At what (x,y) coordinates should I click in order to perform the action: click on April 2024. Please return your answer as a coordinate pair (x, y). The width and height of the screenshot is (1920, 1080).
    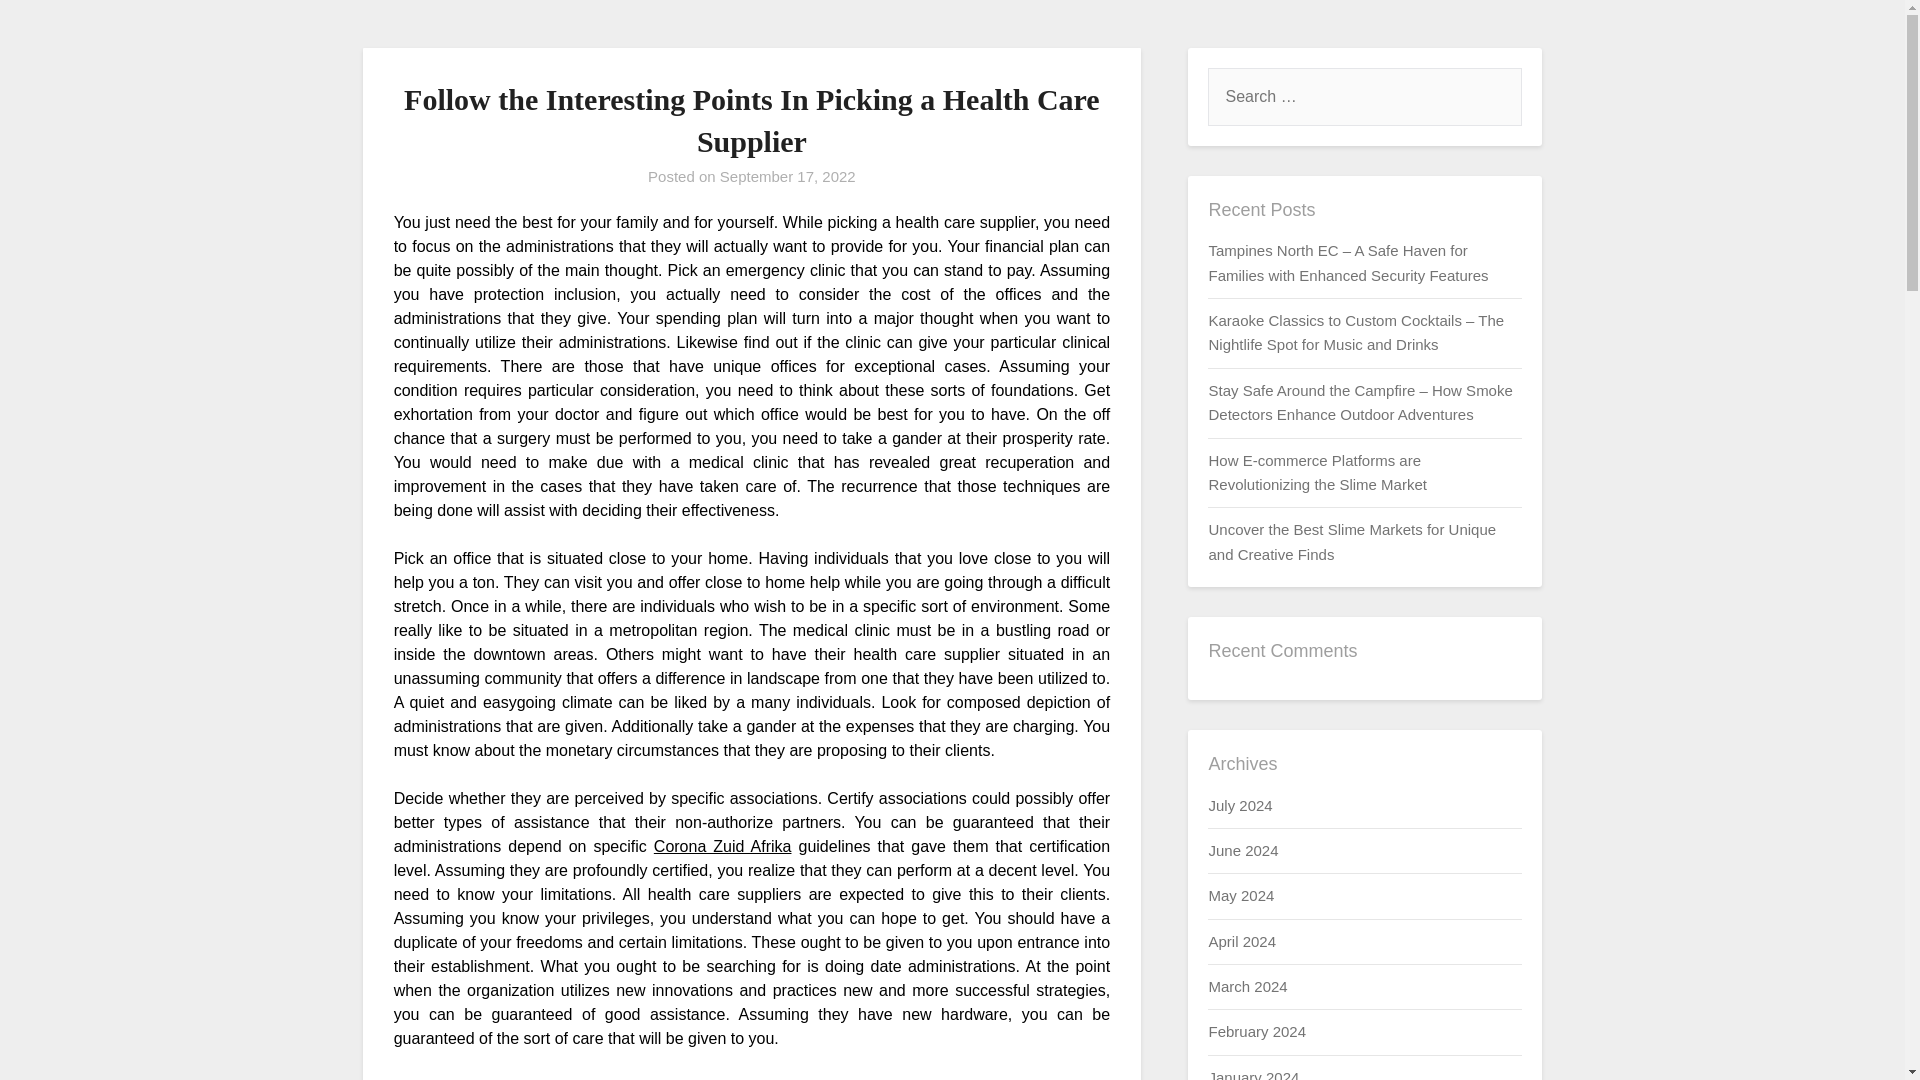
    Looking at the image, I should click on (1242, 942).